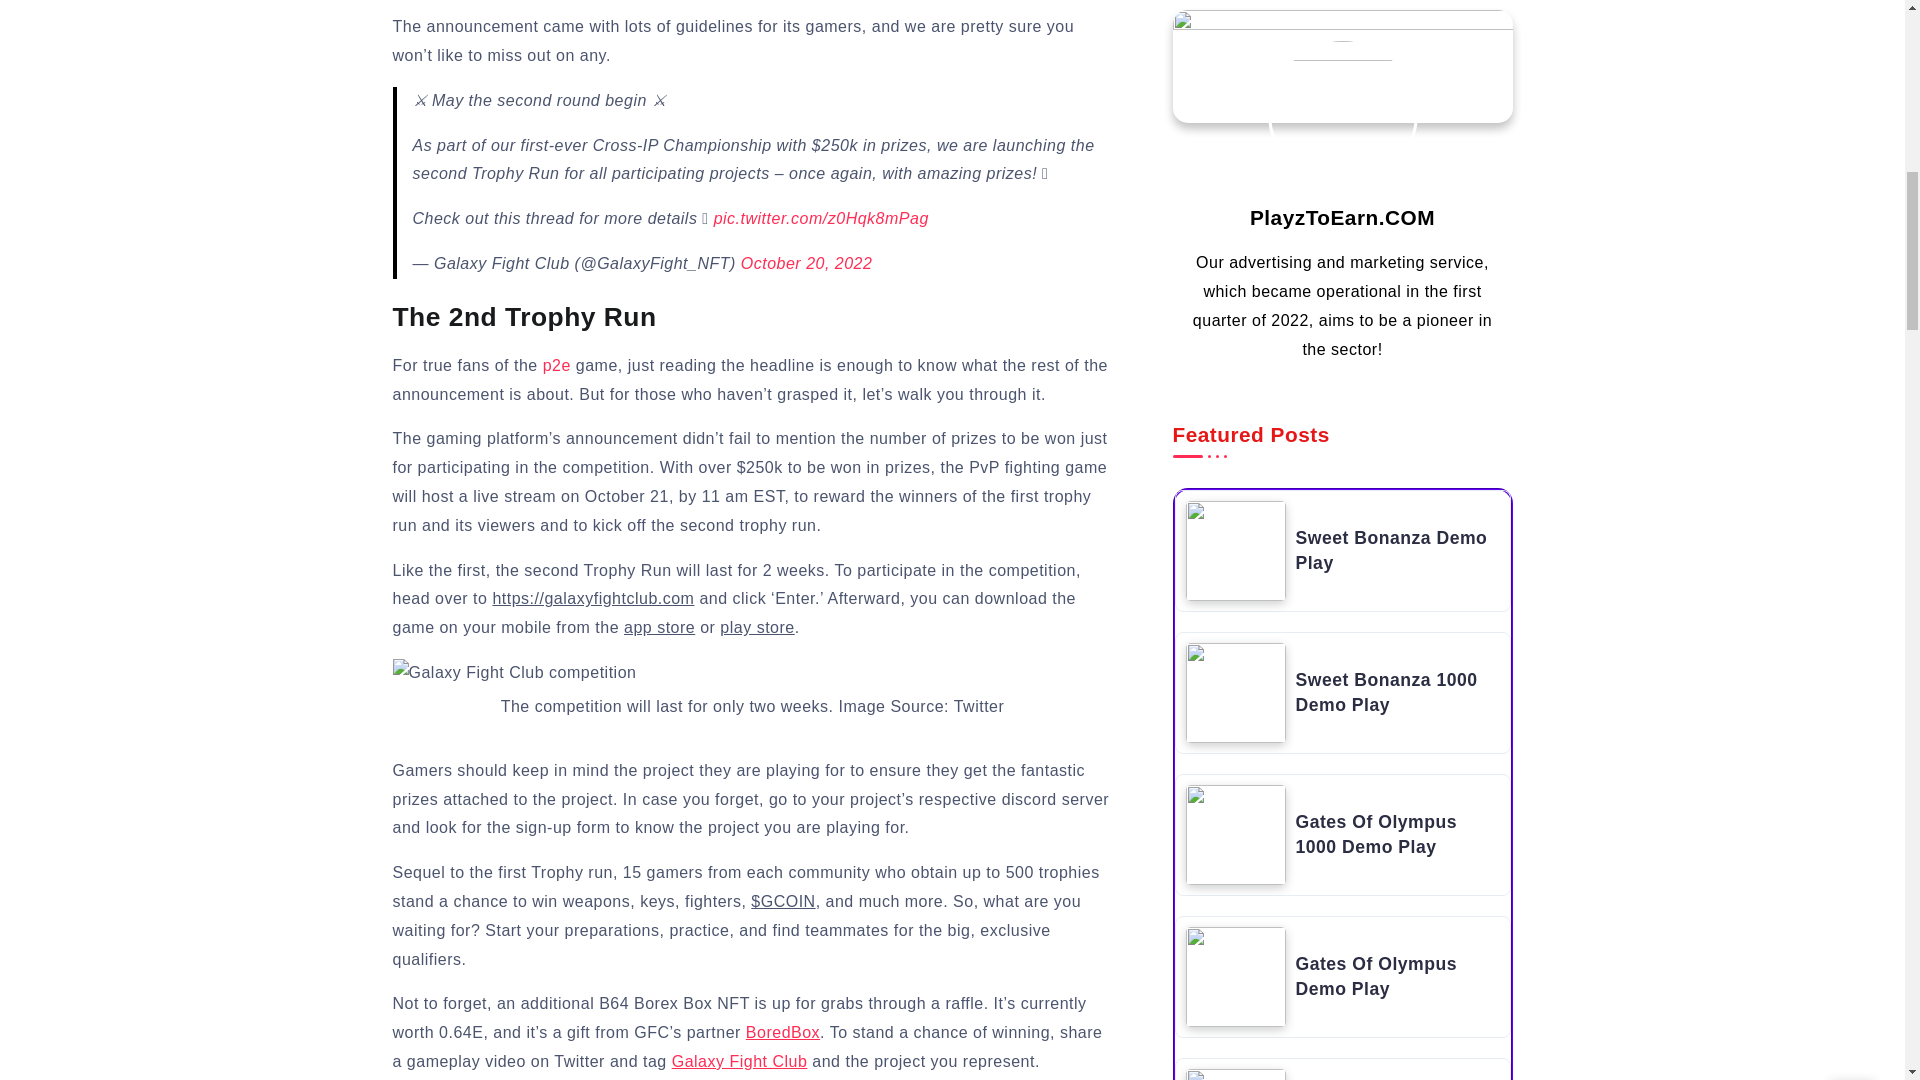 The height and width of the screenshot is (1080, 1920). I want to click on Picture2 24, so click(513, 672).